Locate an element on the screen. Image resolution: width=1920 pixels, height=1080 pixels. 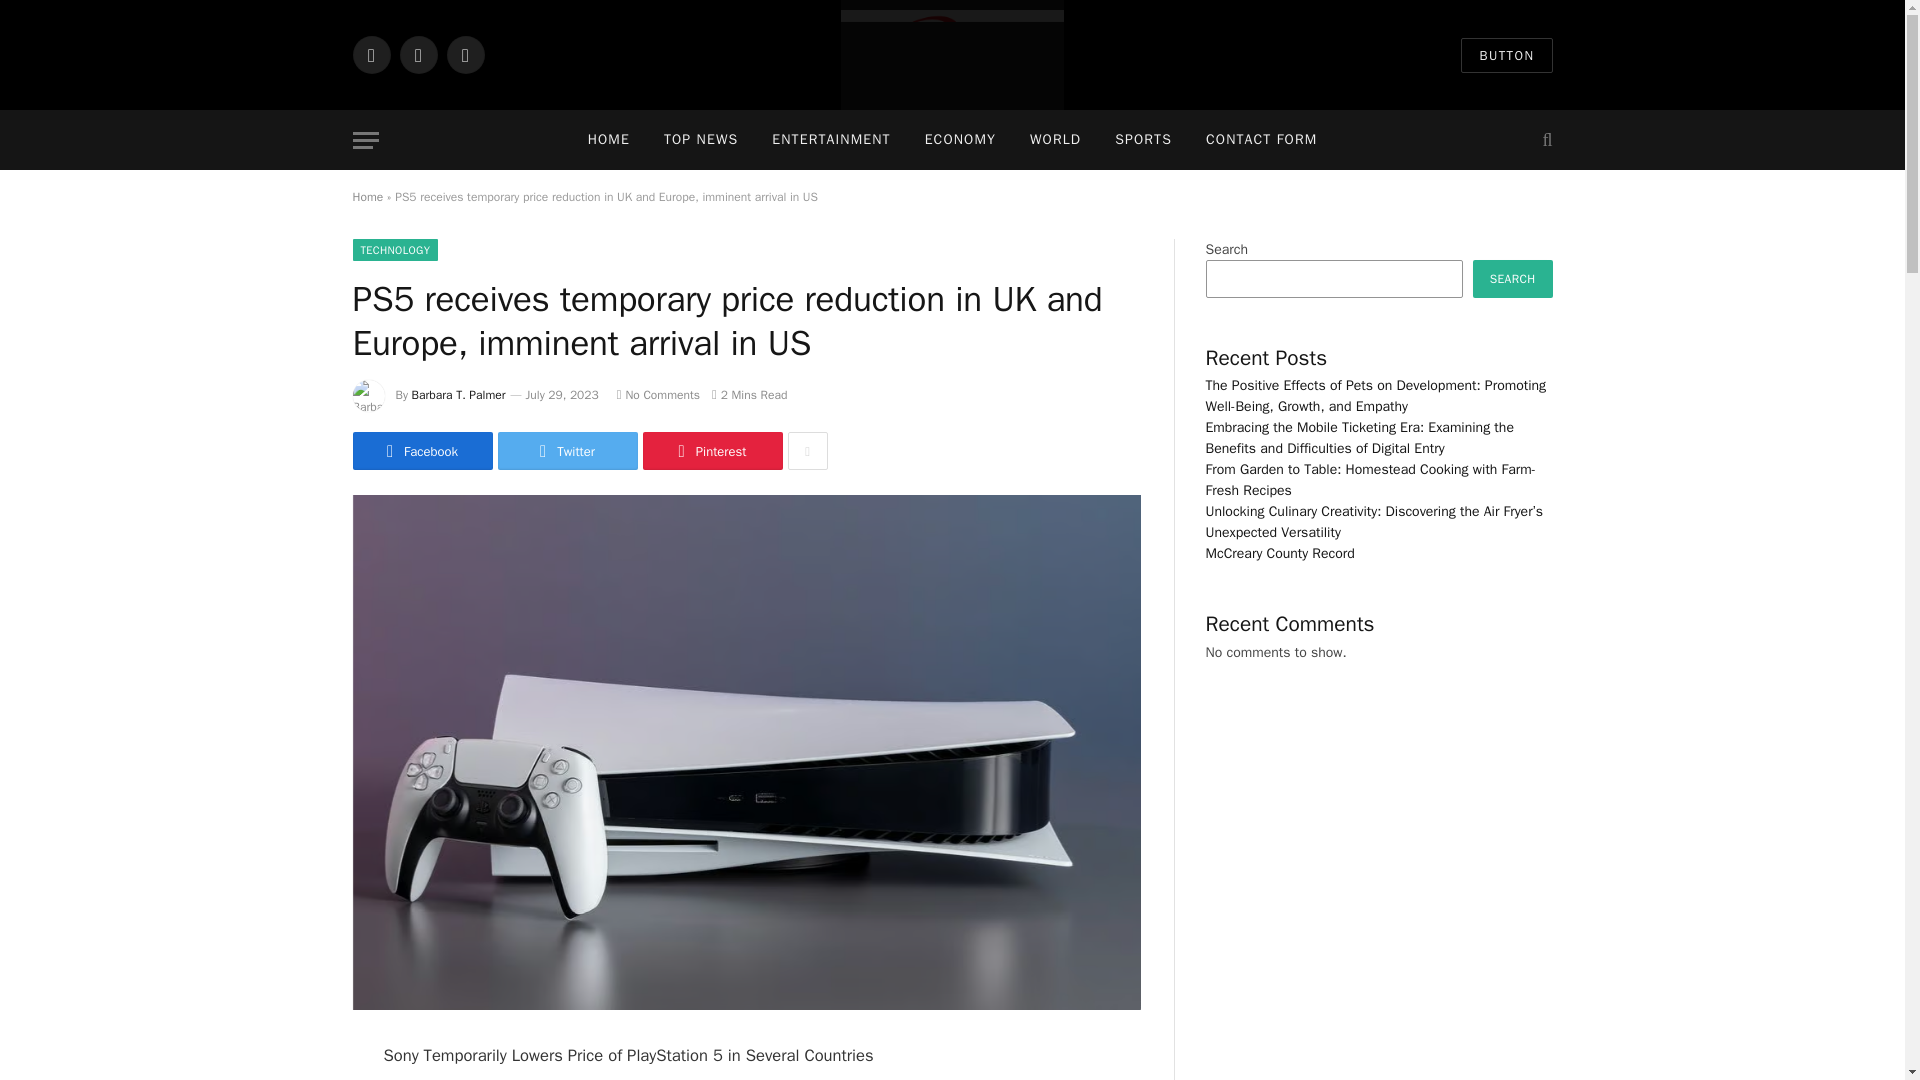
Posts by Barbara T. Palmer is located at coordinates (459, 394).